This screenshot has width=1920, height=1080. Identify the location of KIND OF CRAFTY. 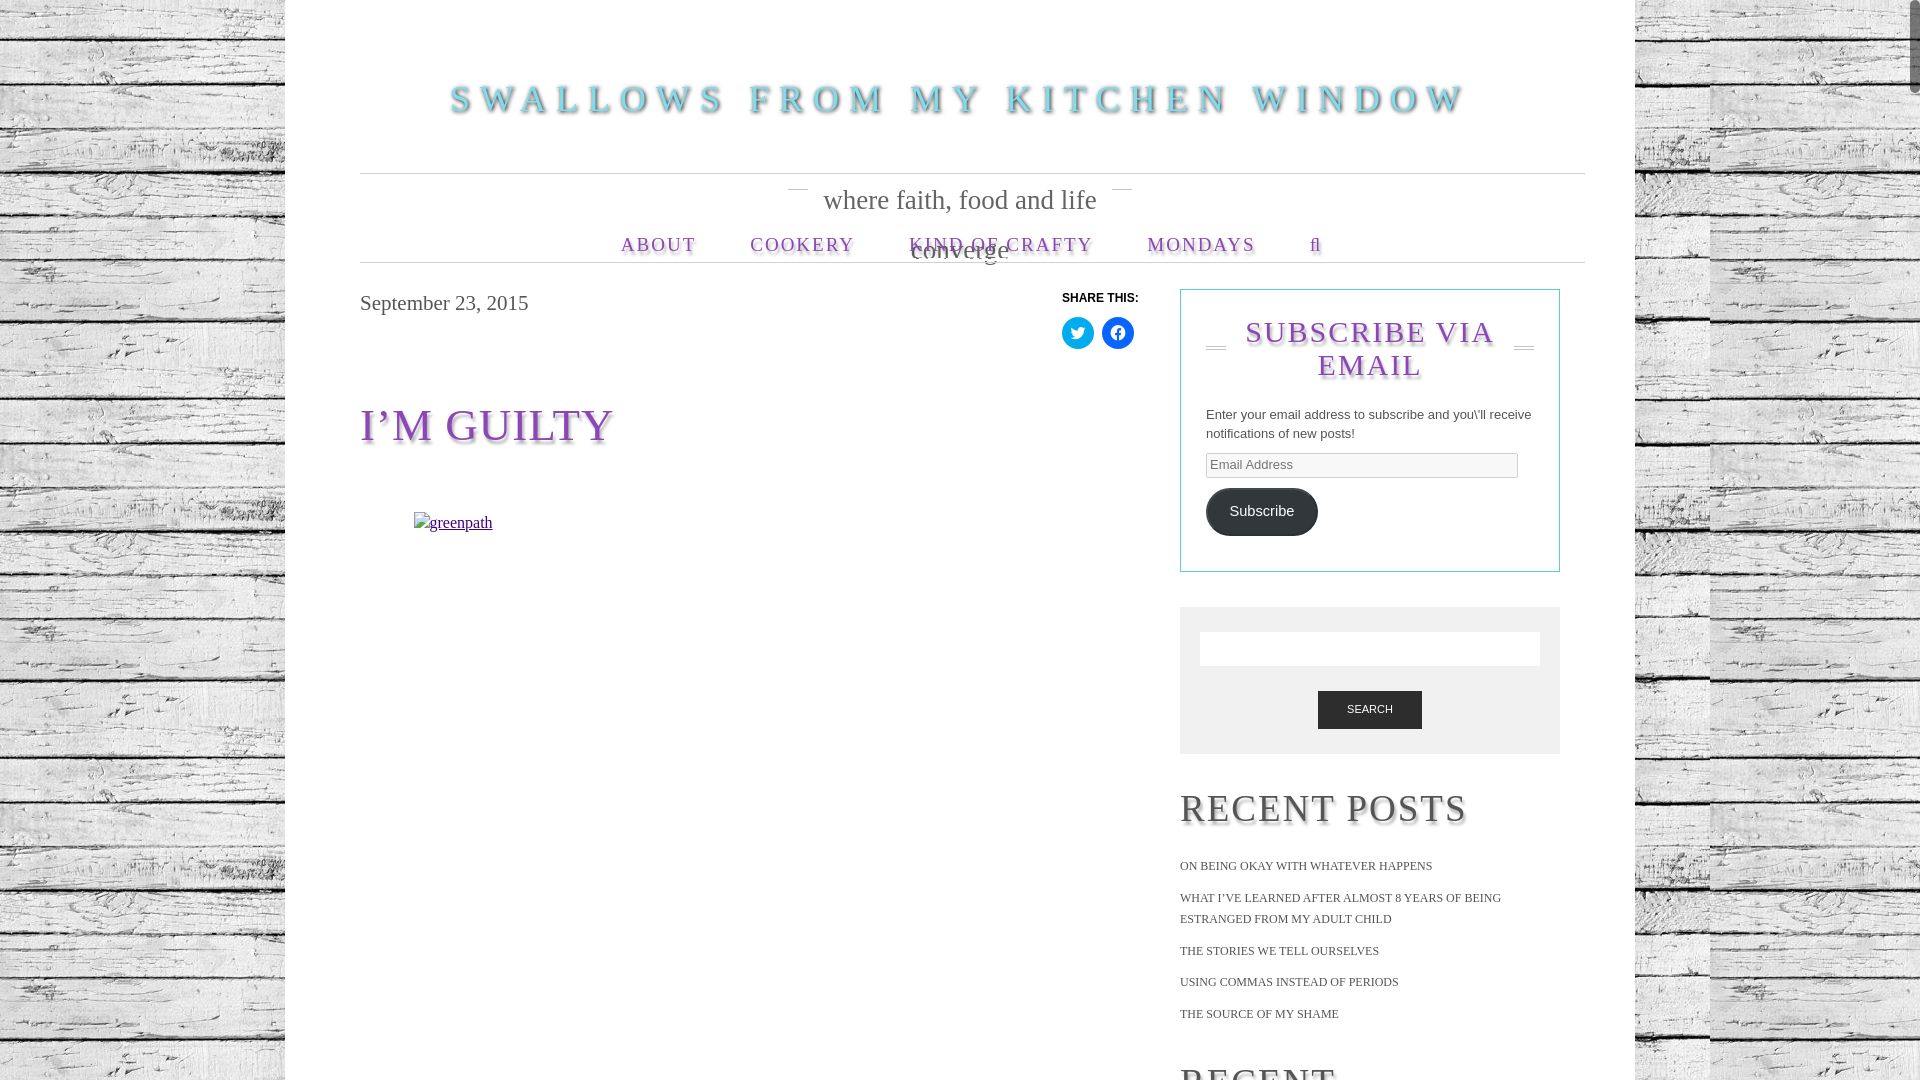
(1000, 234).